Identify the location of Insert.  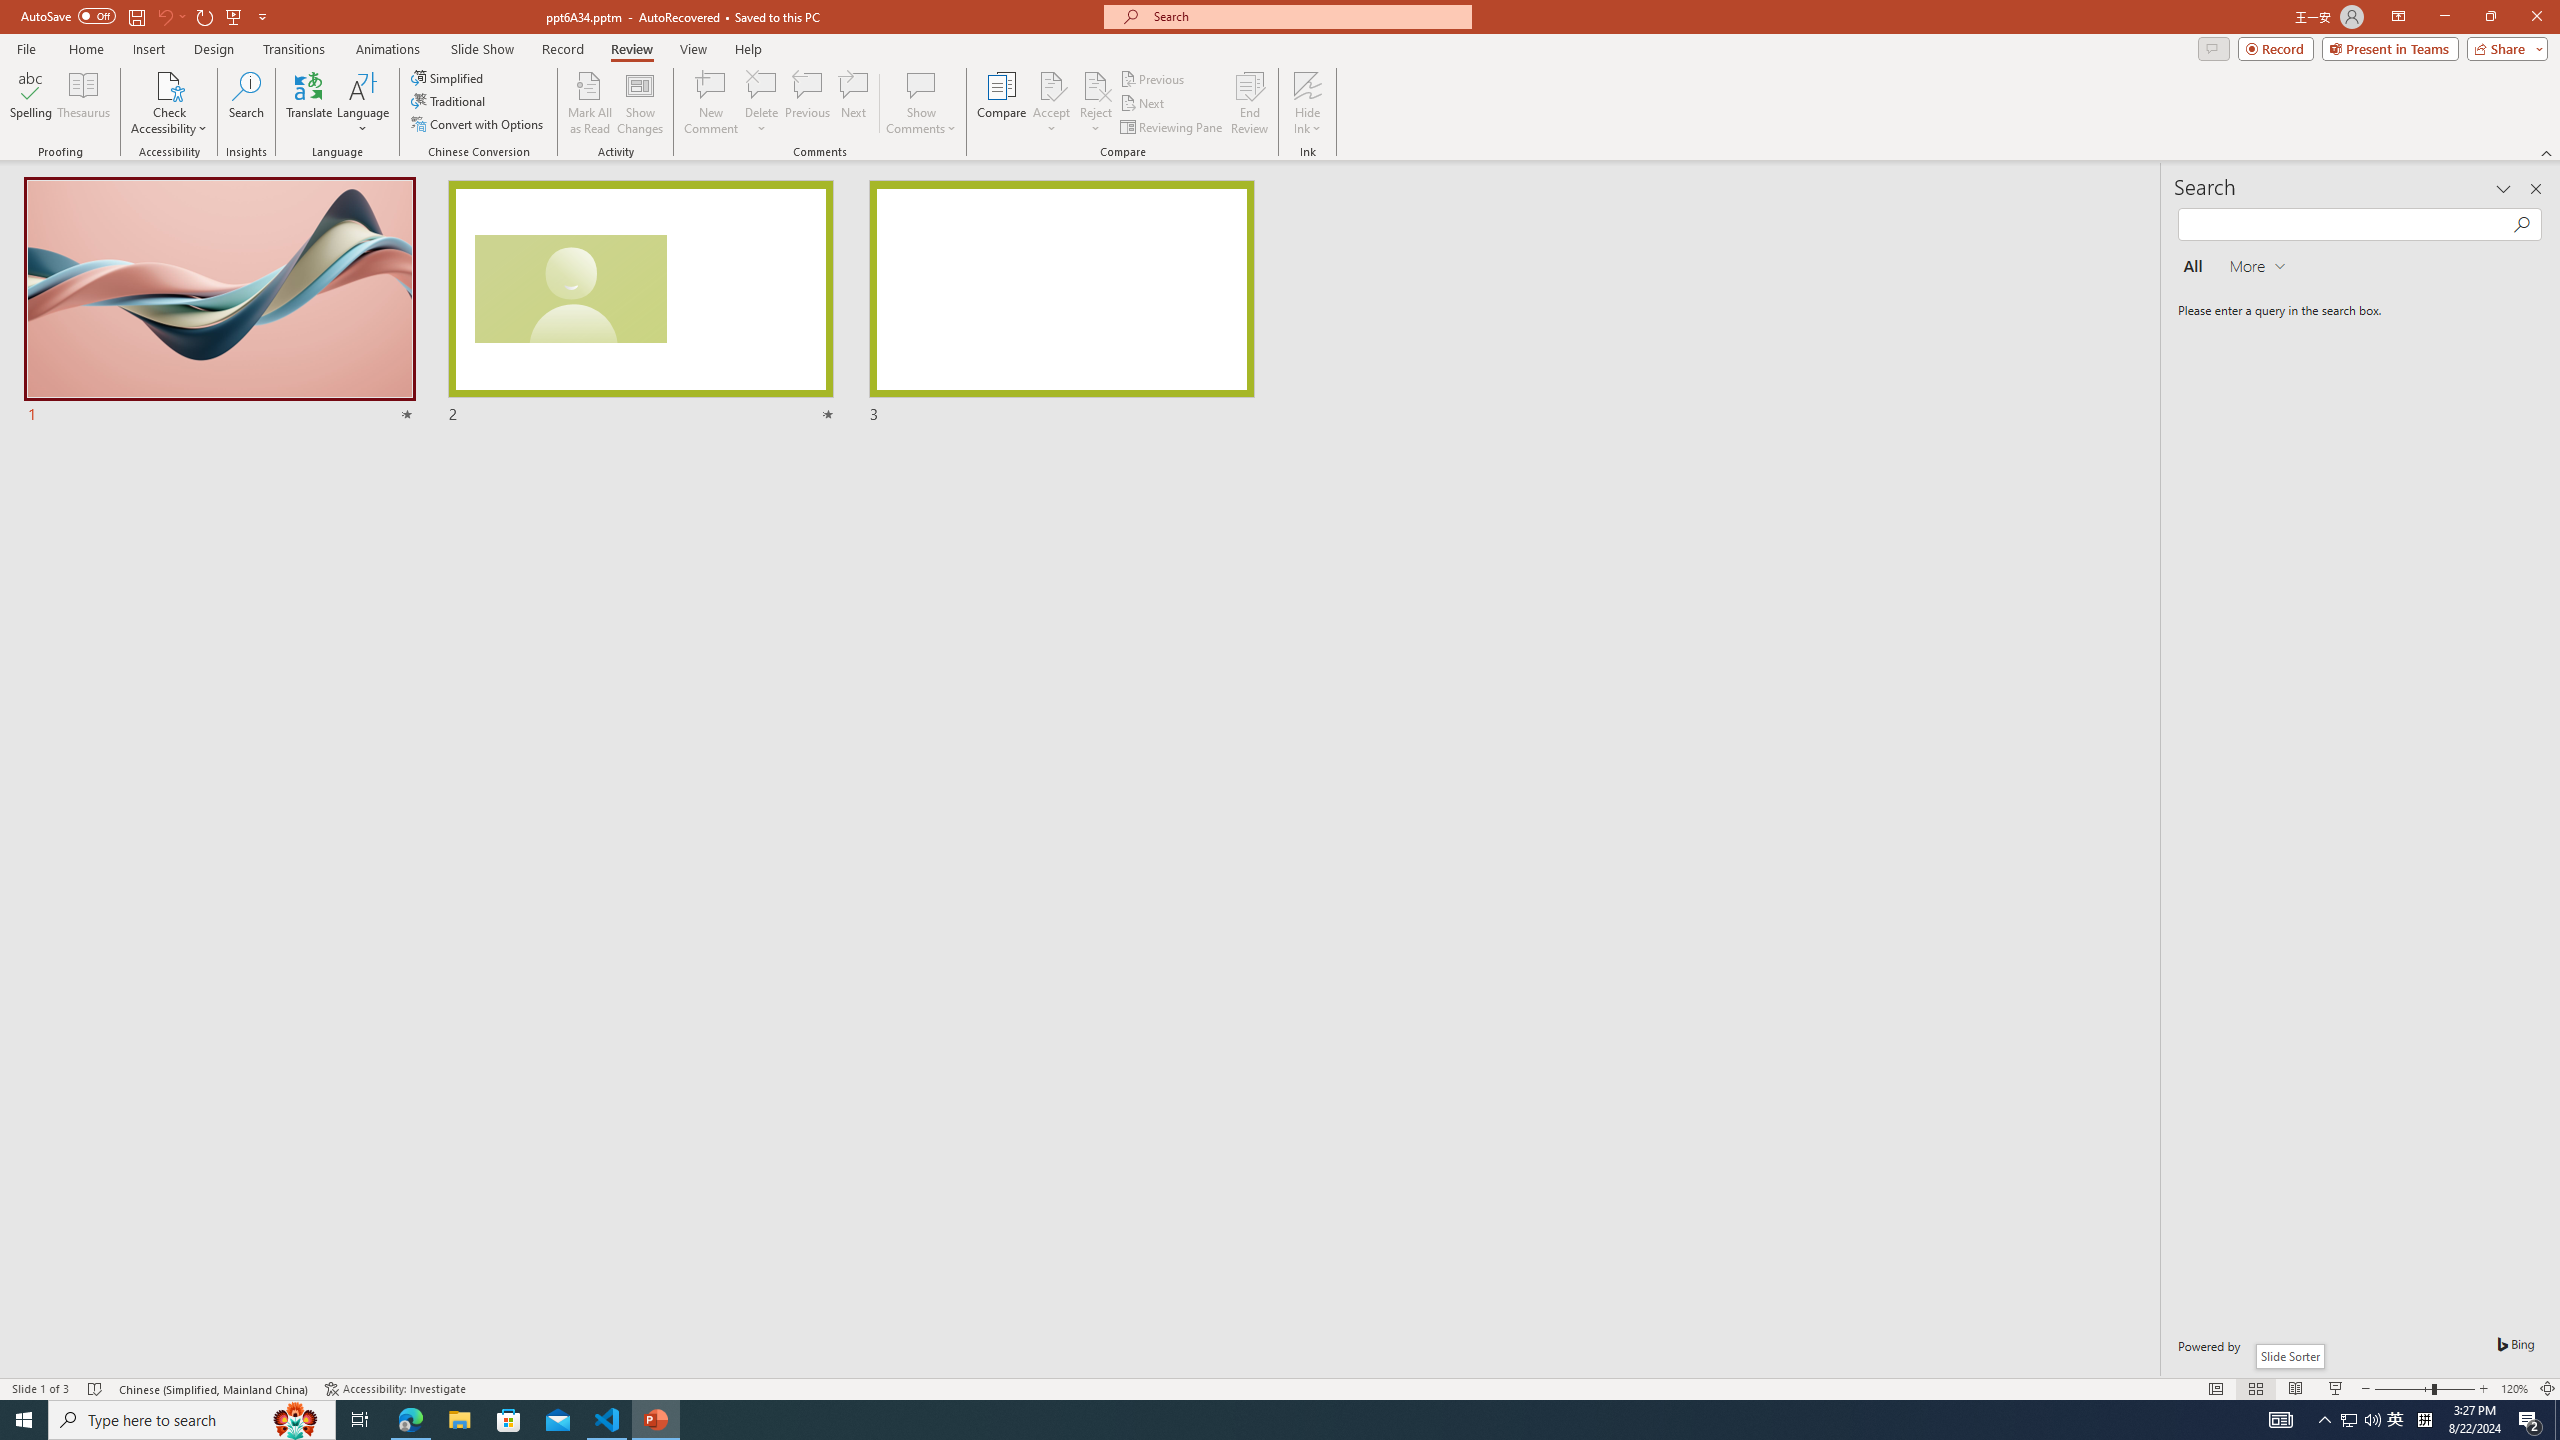
(148, 49).